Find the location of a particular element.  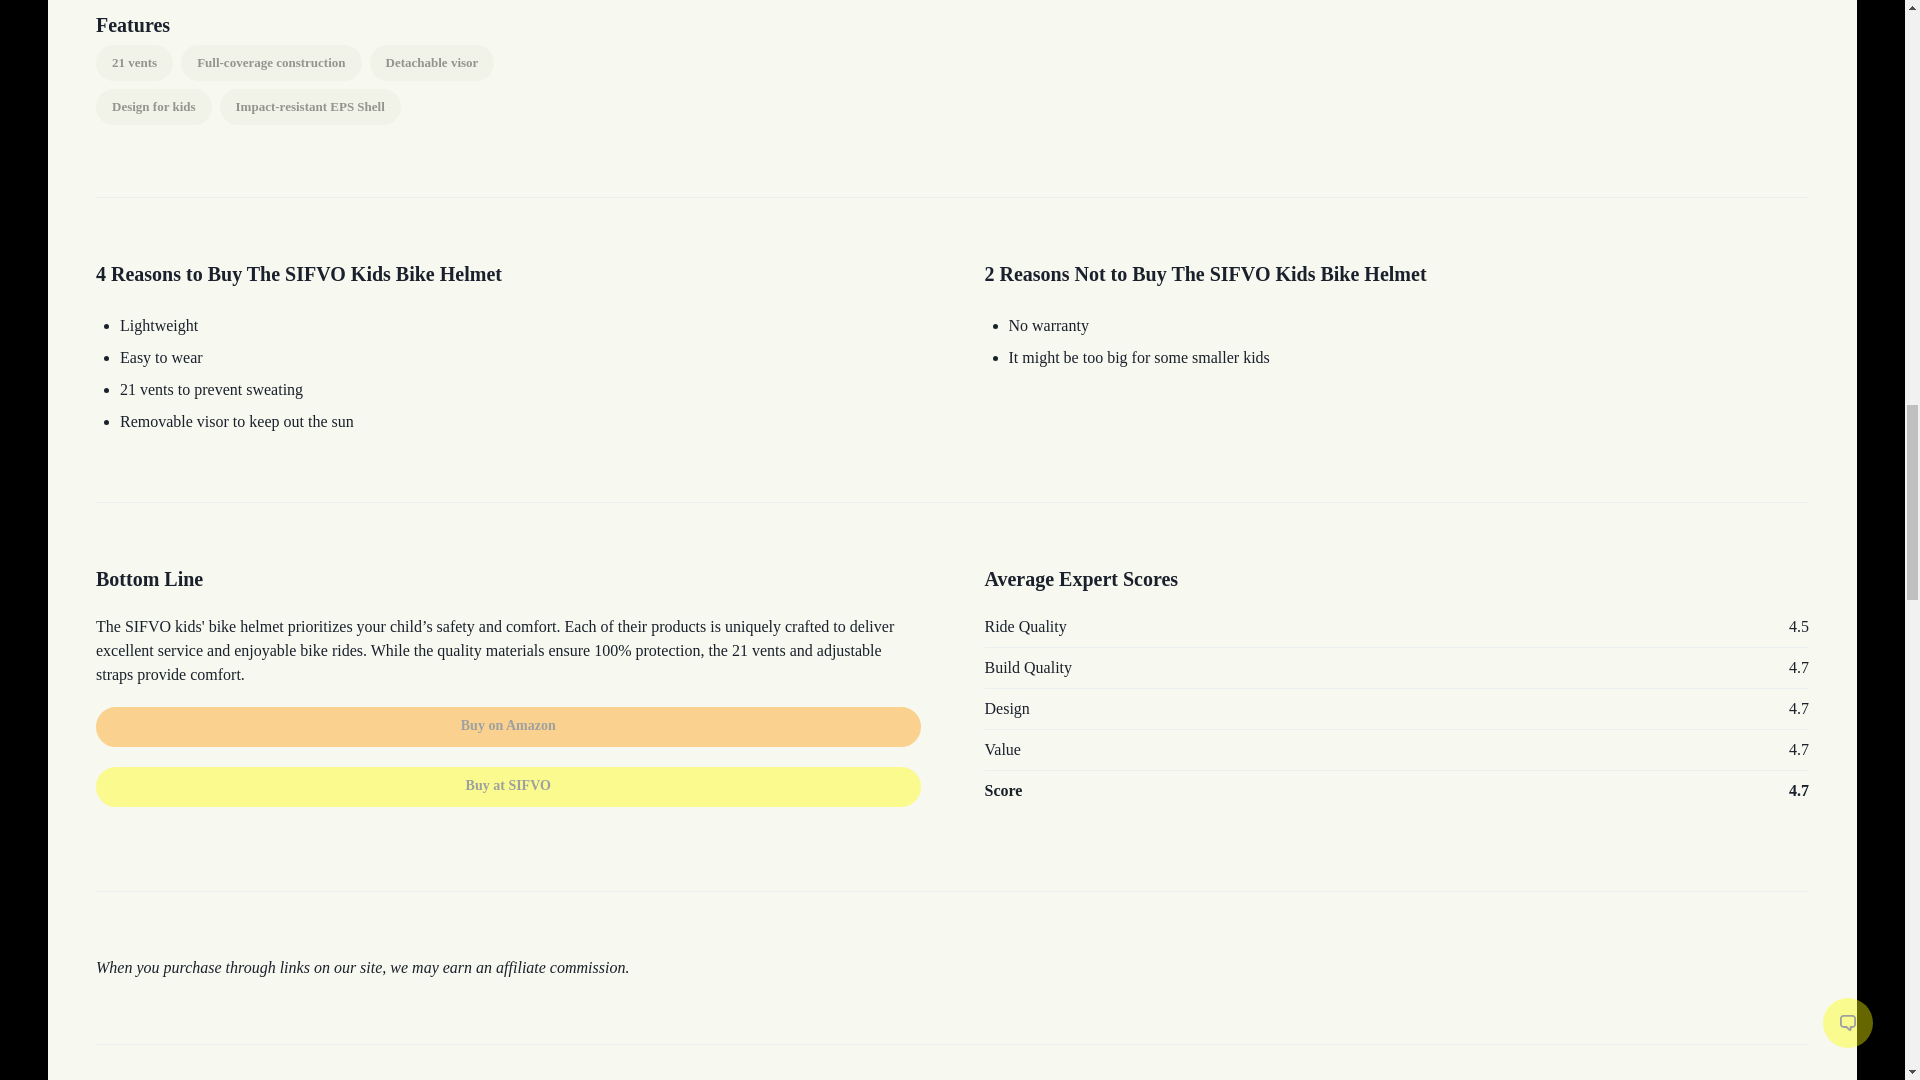

Design for kids is located at coordinates (154, 106).